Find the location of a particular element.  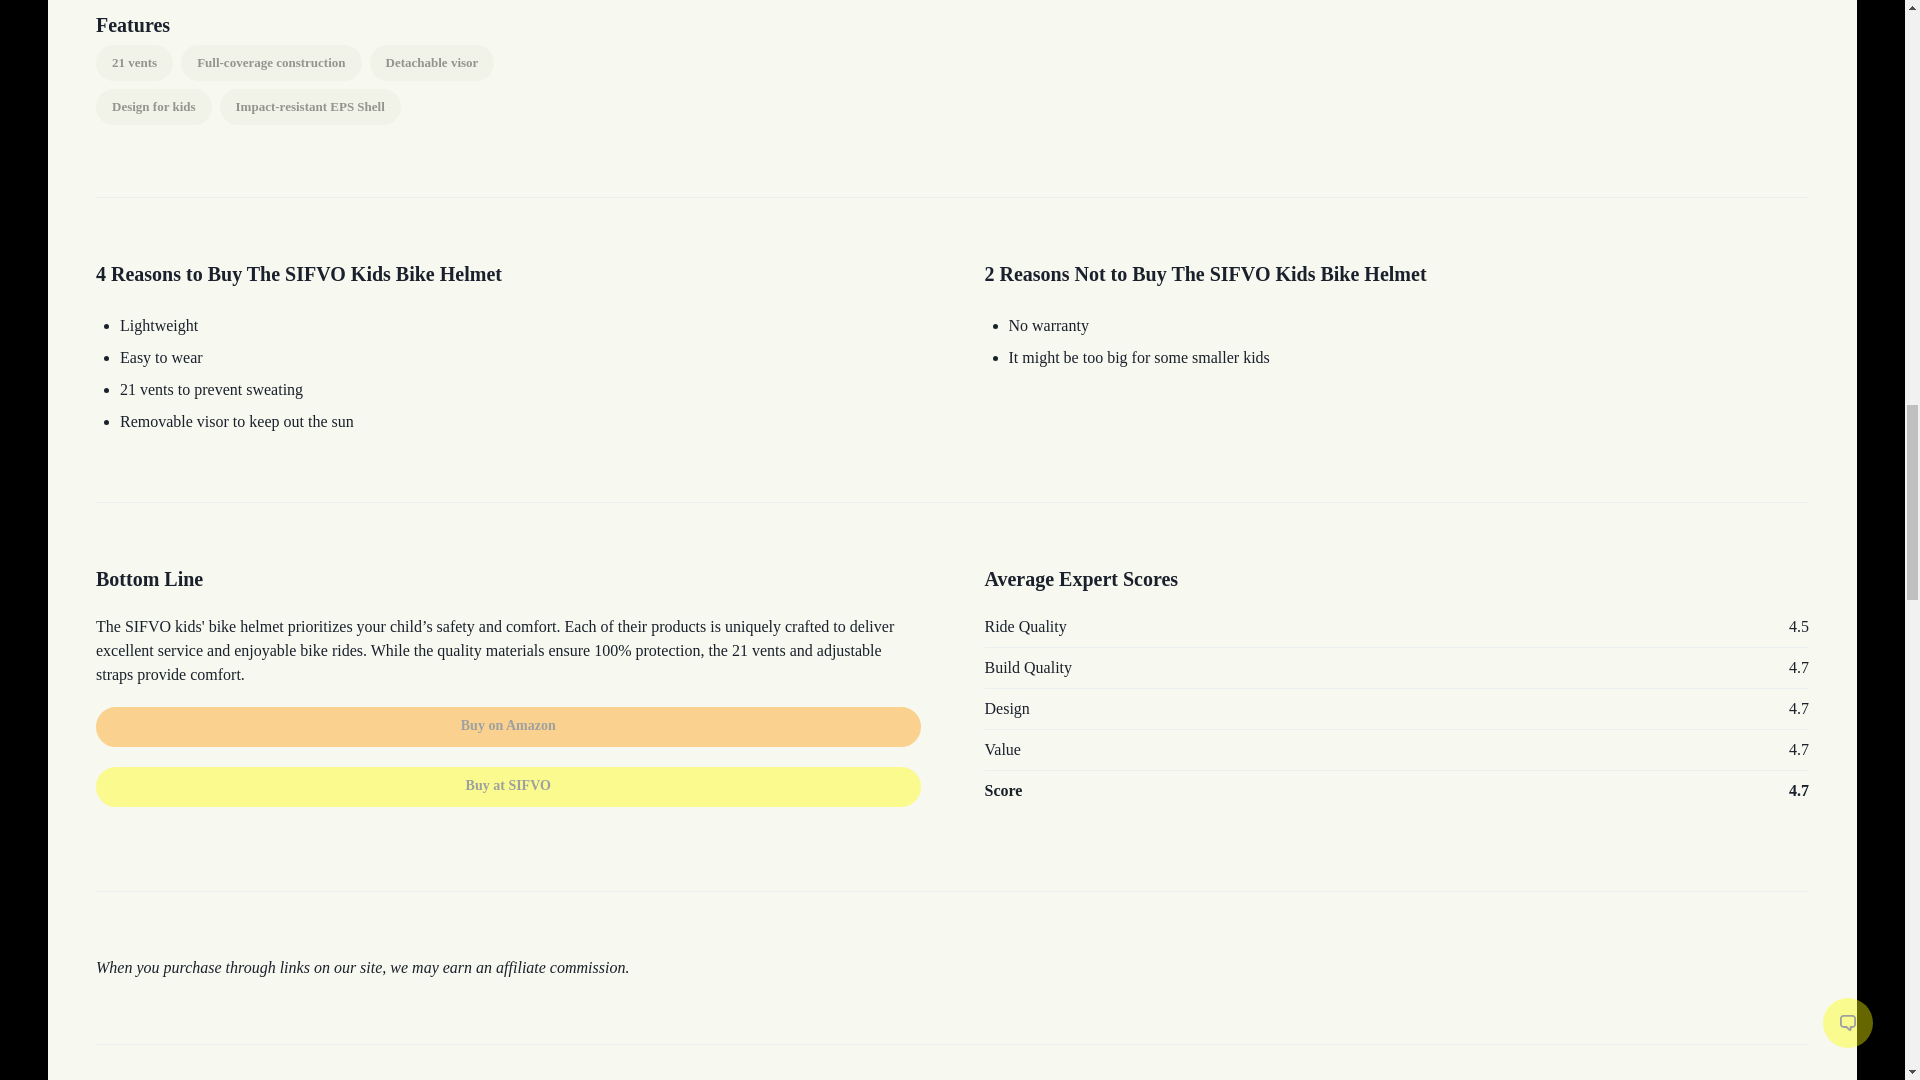

Design for kids is located at coordinates (154, 106).